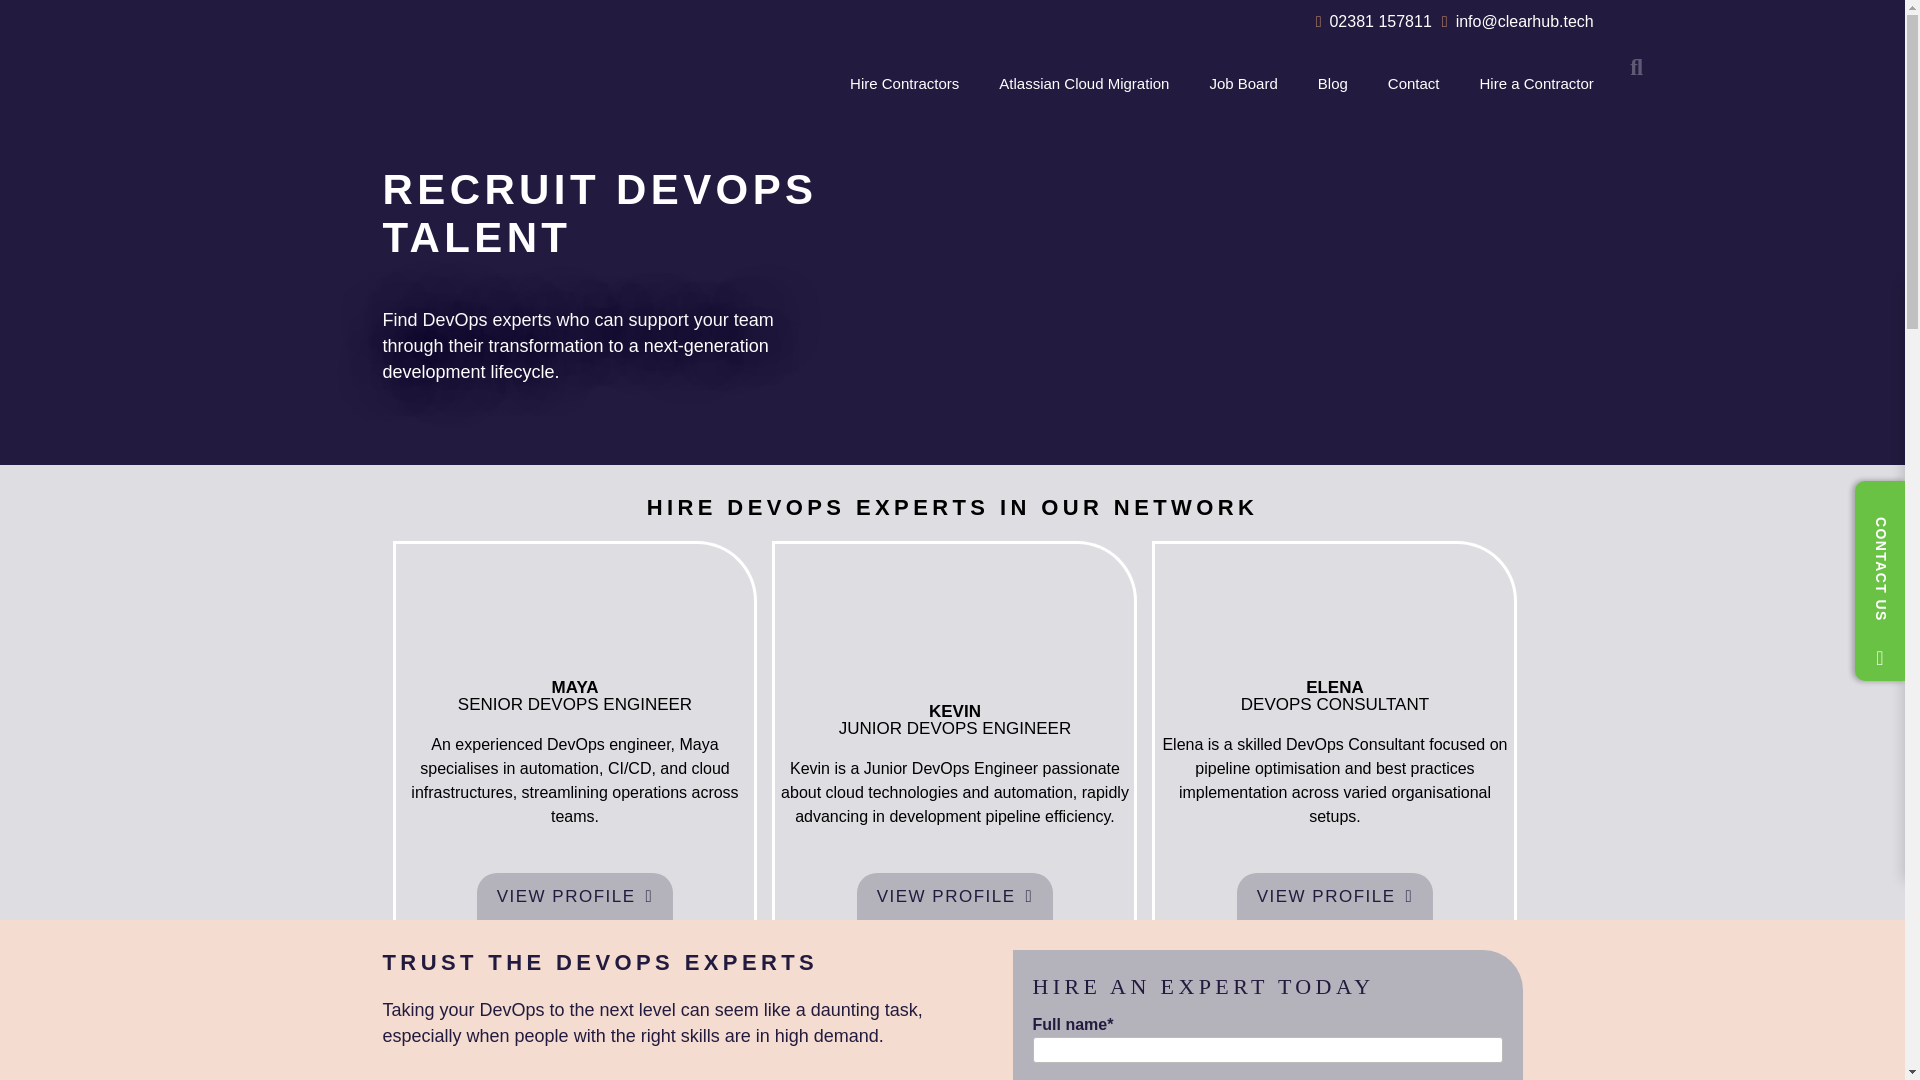  What do you see at coordinates (1242, 83) in the screenshot?
I see `Job Board` at bounding box center [1242, 83].